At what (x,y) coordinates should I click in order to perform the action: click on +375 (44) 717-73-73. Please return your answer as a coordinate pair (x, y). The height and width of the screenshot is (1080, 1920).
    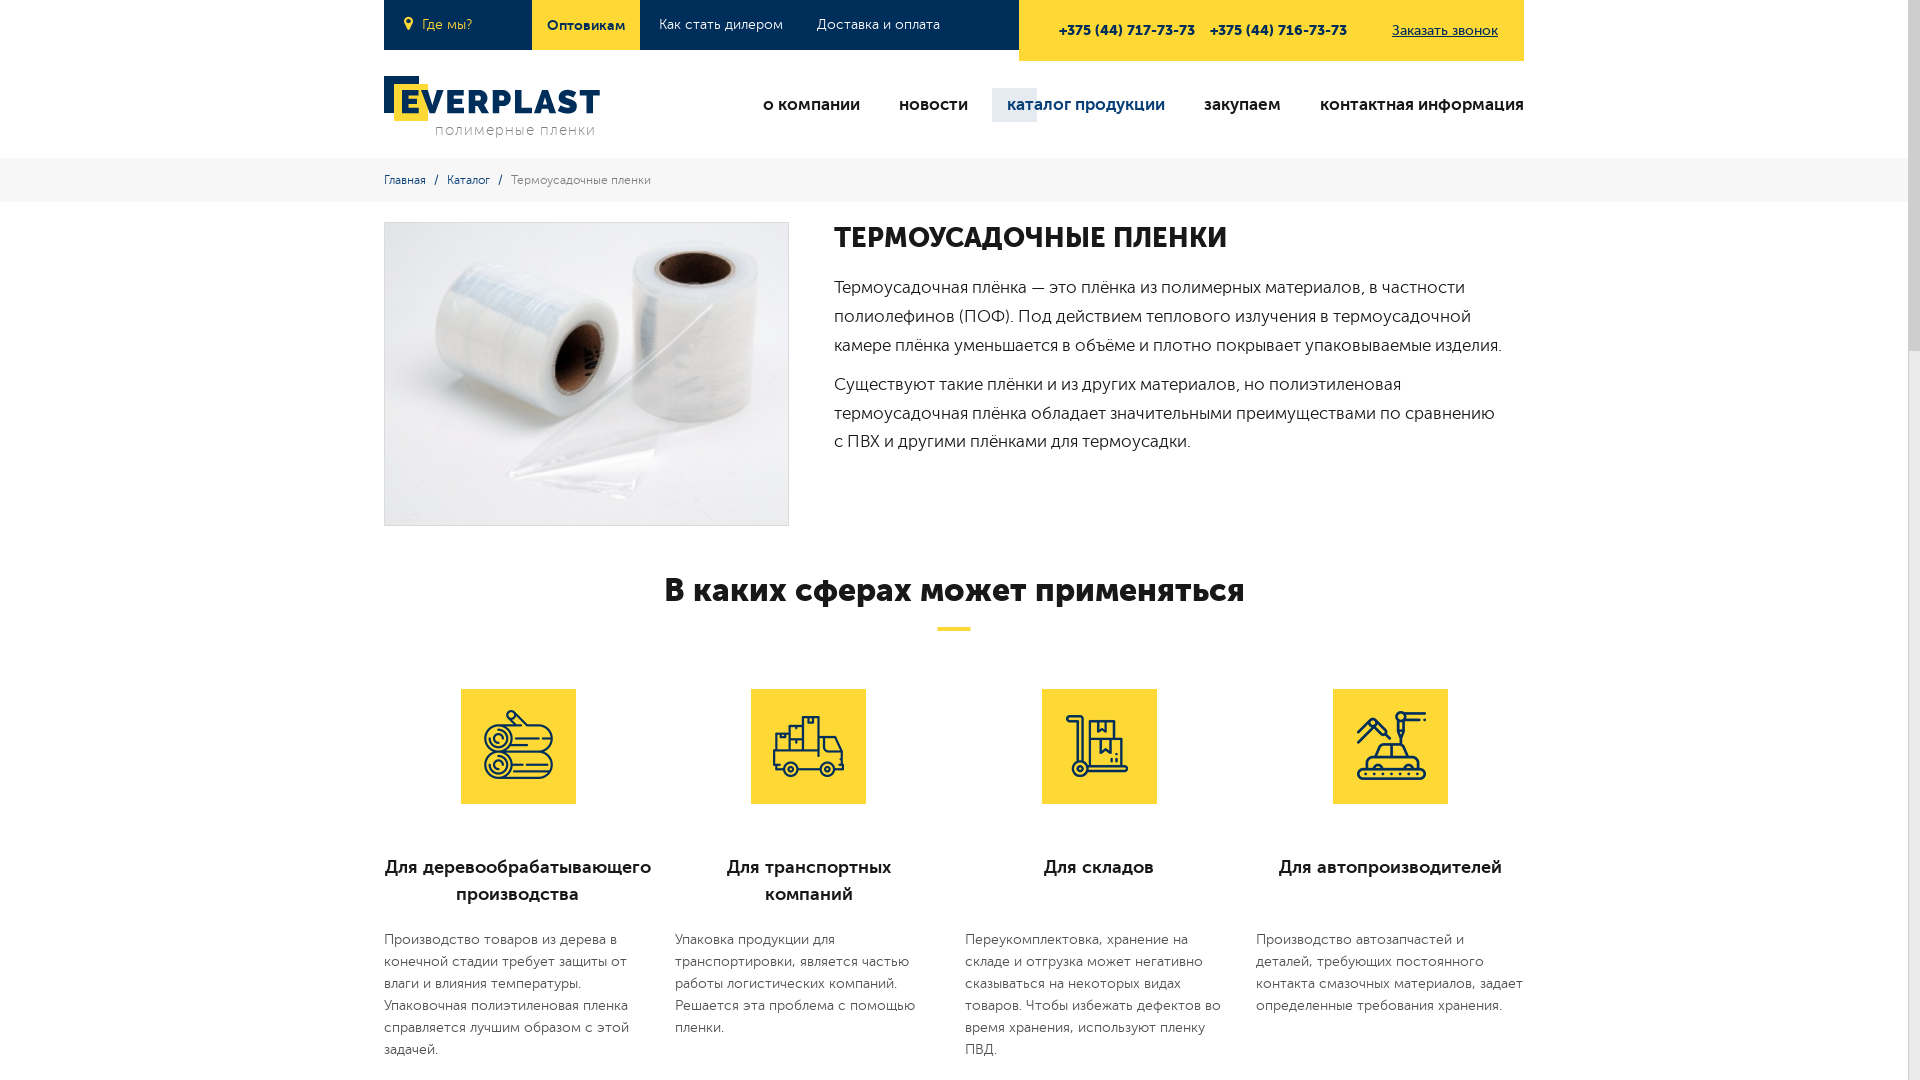
    Looking at the image, I should click on (1127, 30).